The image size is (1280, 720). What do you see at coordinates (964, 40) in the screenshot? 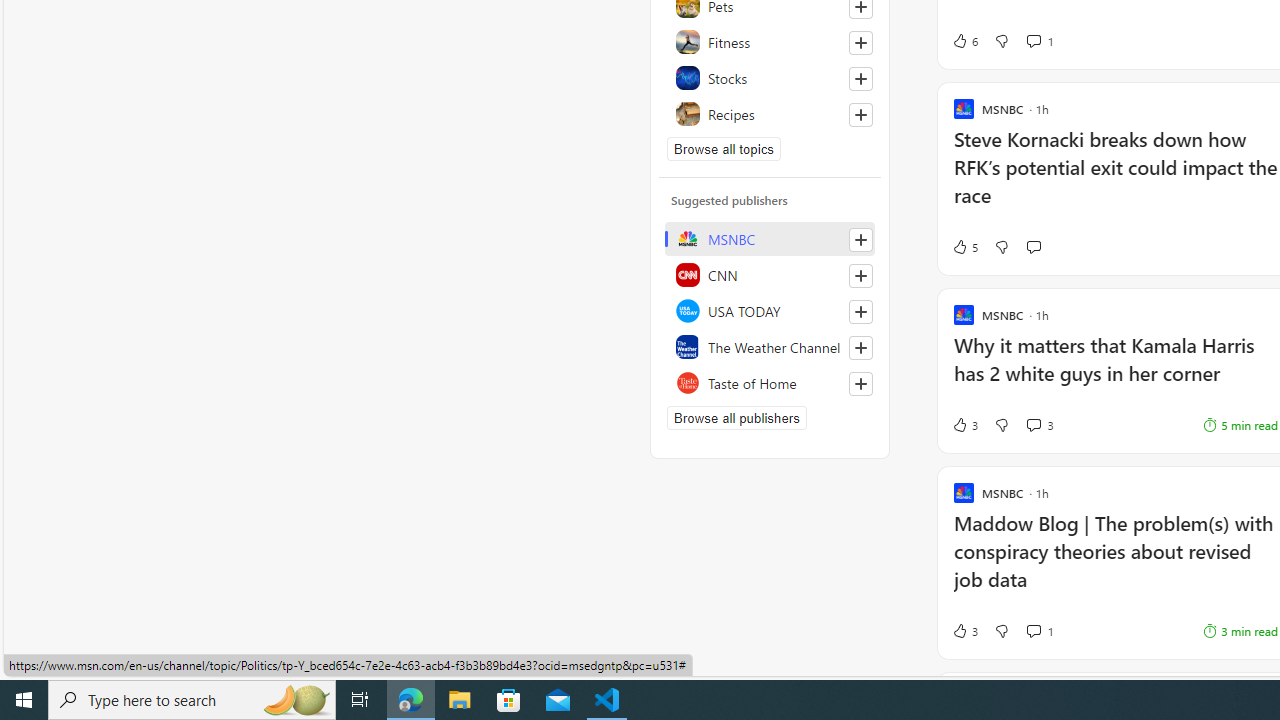
I see `6 Like` at bounding box center [964, 40].